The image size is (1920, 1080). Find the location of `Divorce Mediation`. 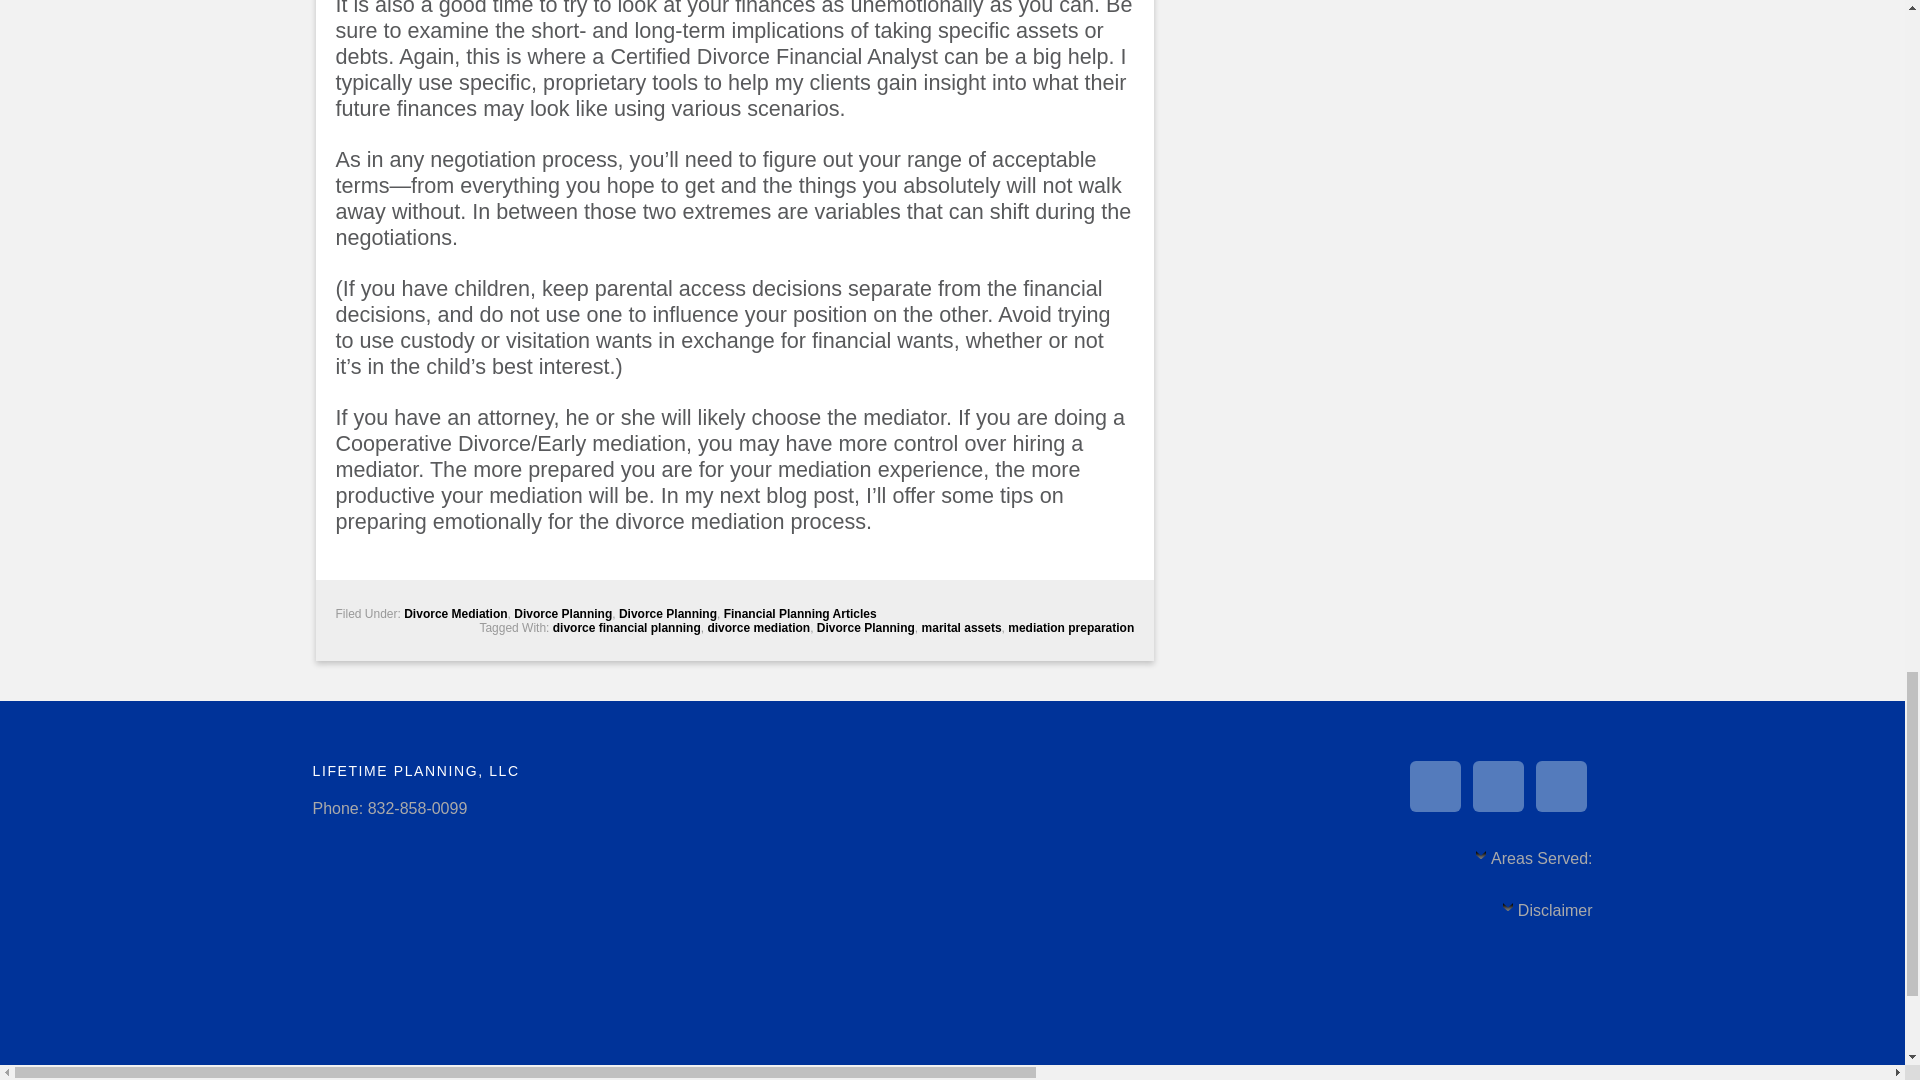

Divorce Mediation is located at coordinates (454, 614).